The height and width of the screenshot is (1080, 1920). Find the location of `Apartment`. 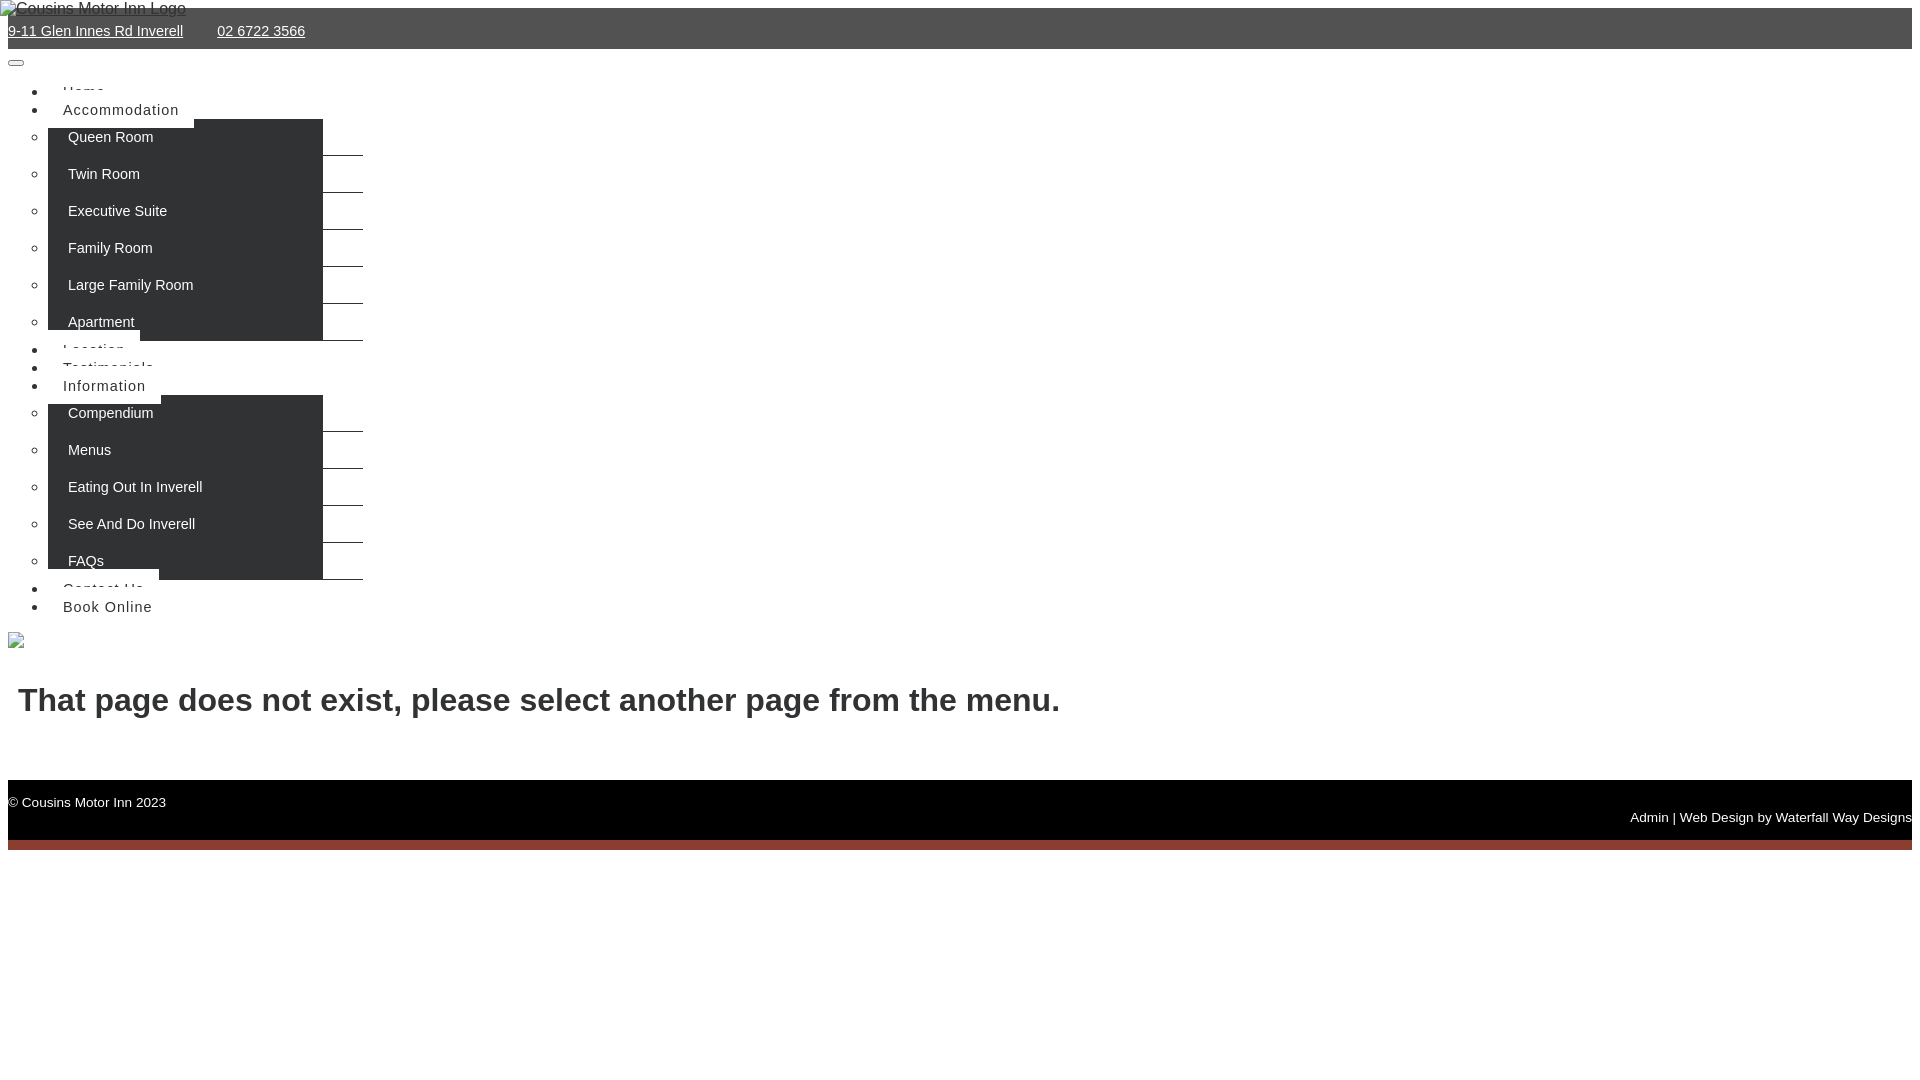

Apartment is located at coordinates (206, 322).